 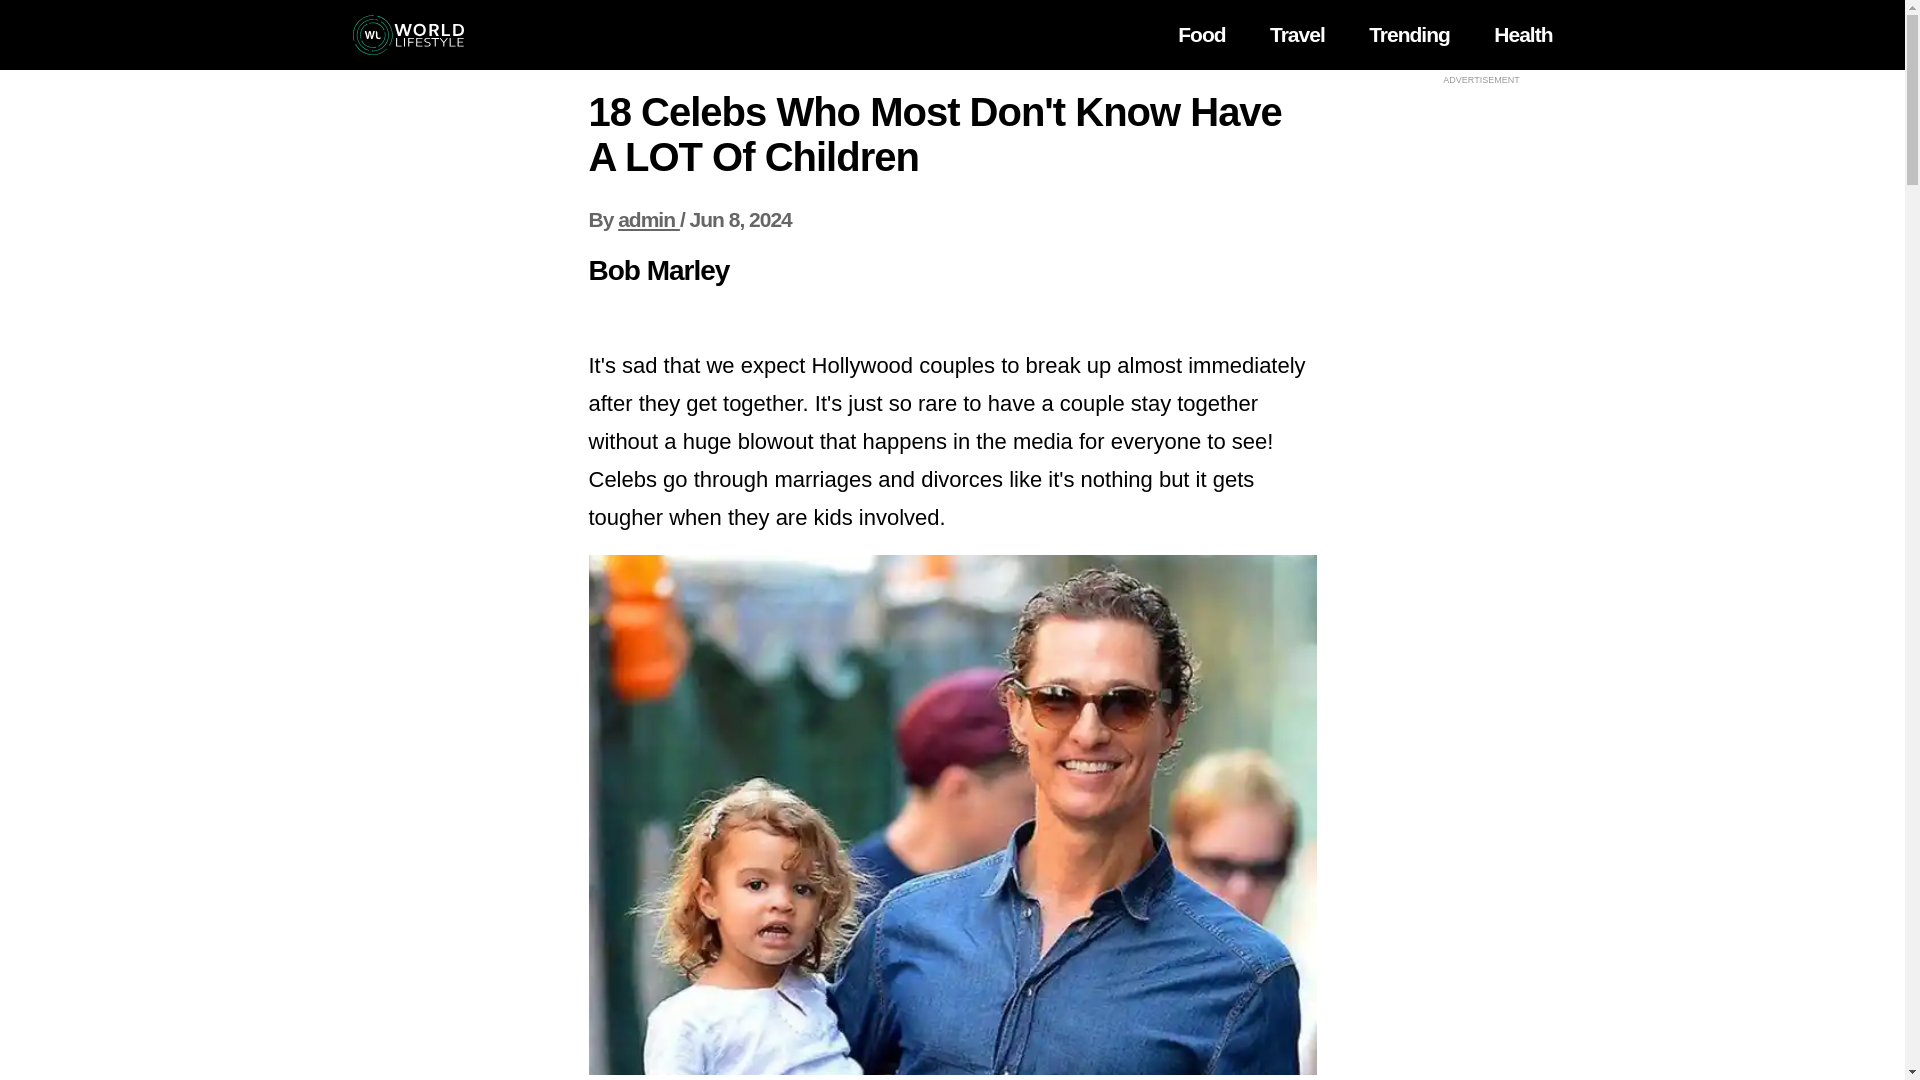 I want to click on Food, so click(x=1201, y=34).